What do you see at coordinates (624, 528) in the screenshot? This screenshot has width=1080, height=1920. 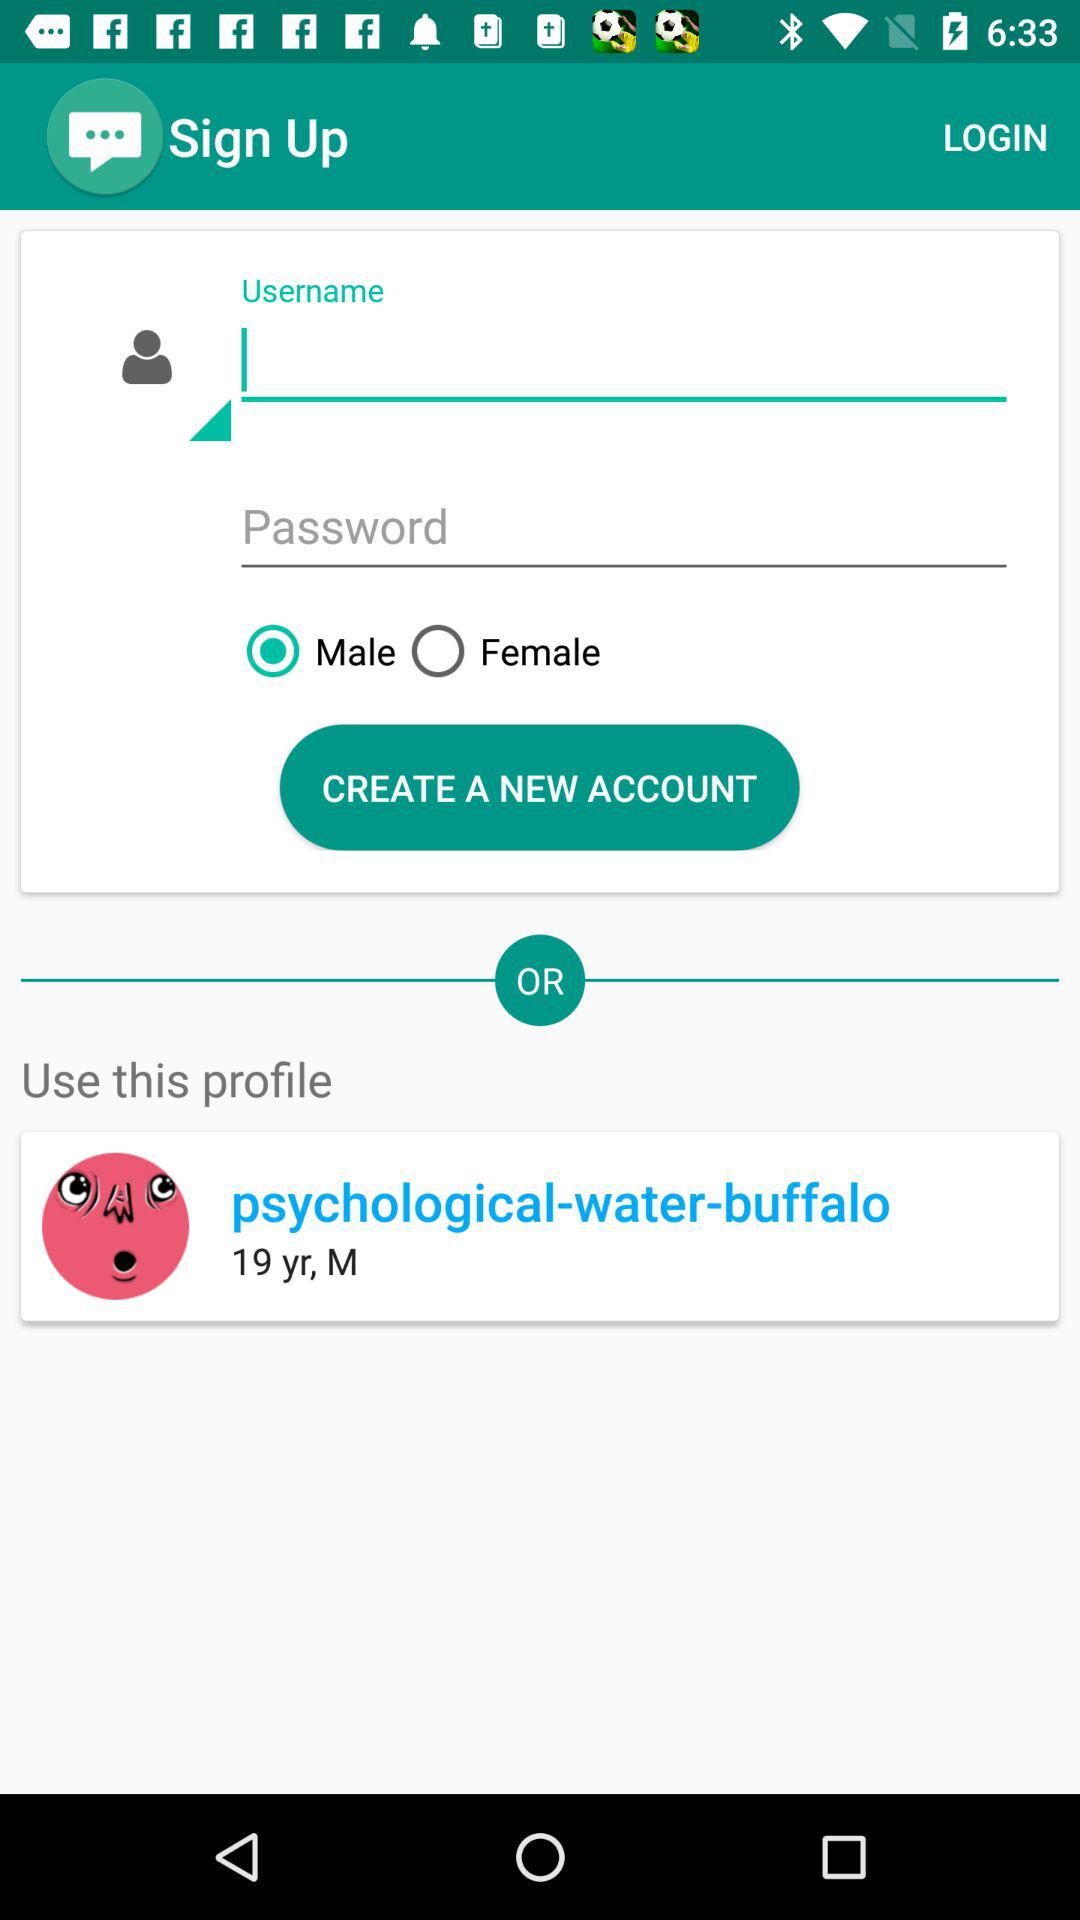 I see `put in password` at bounding box center [624, 528].